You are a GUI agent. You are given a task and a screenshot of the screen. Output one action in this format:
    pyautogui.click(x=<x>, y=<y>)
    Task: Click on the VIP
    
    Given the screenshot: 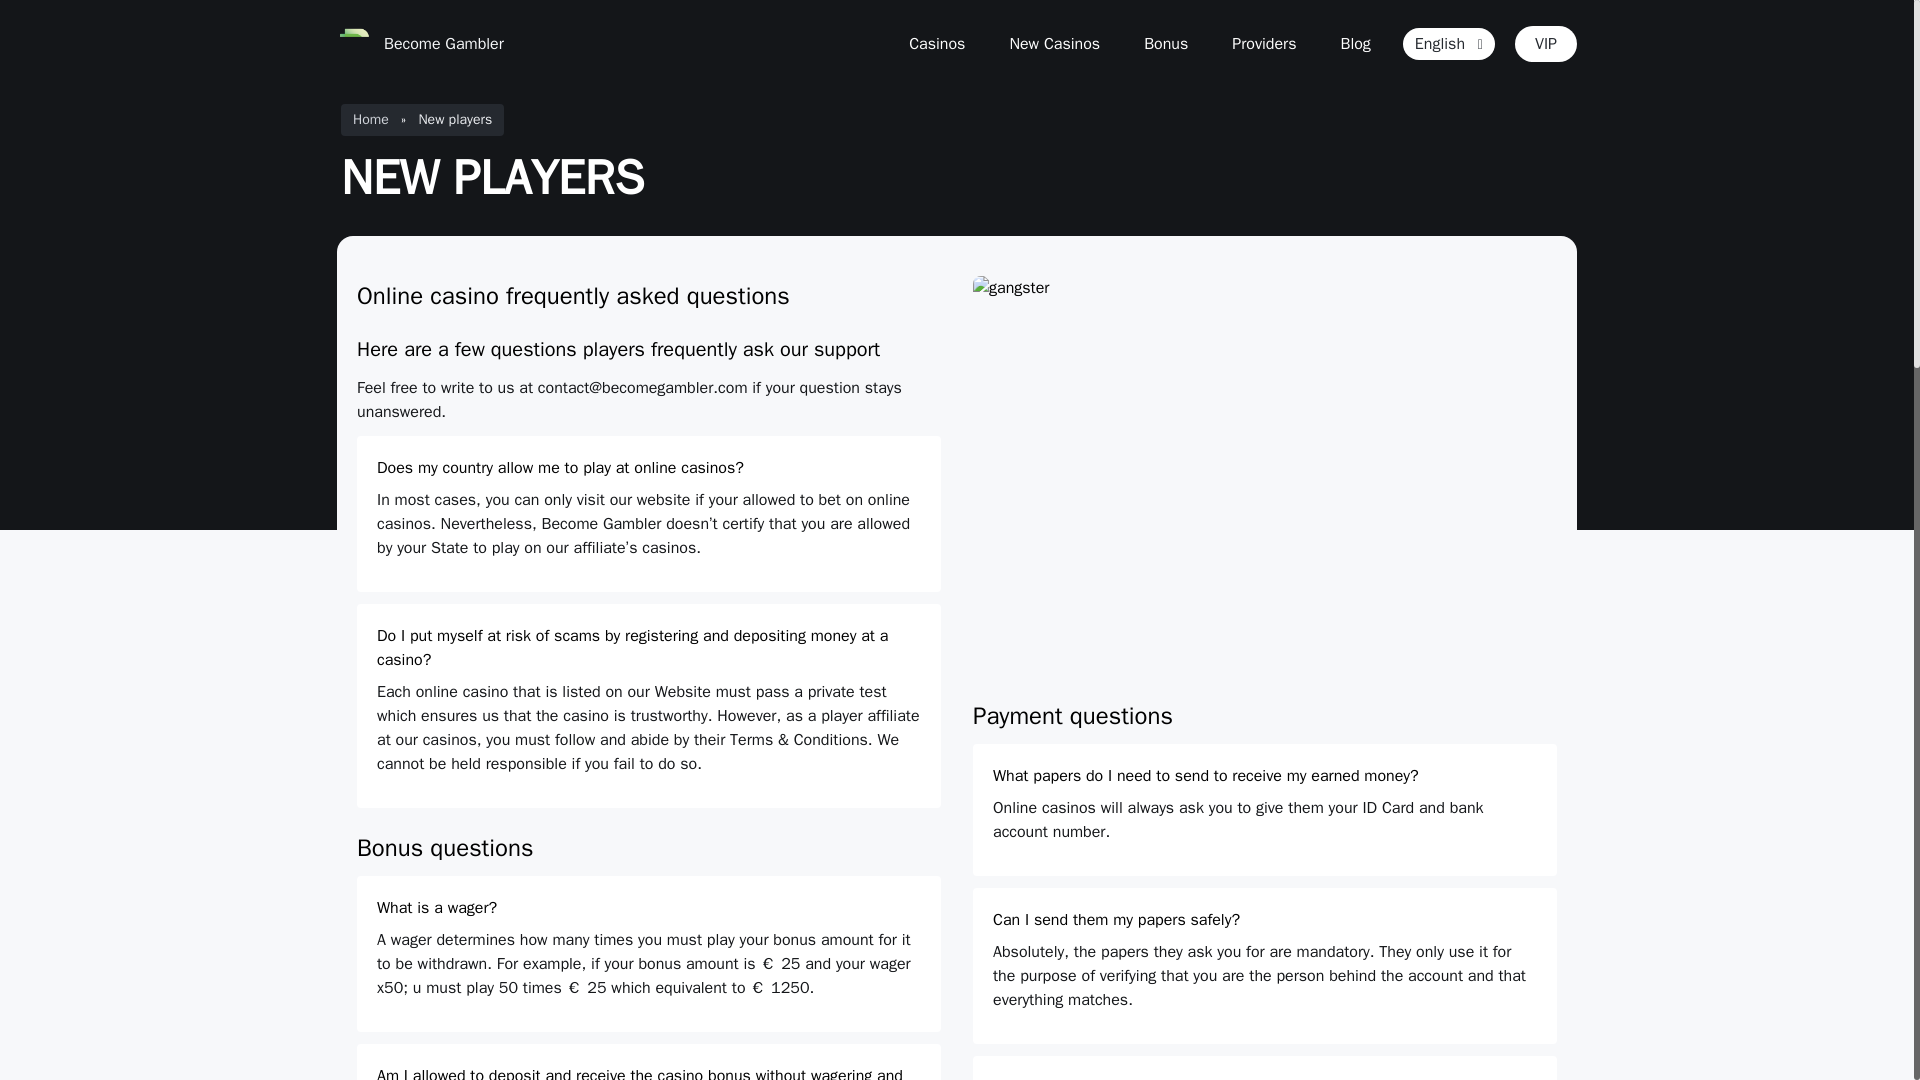 What is the action you would take?
    pyautogui.click(x=1545, y=43)
    